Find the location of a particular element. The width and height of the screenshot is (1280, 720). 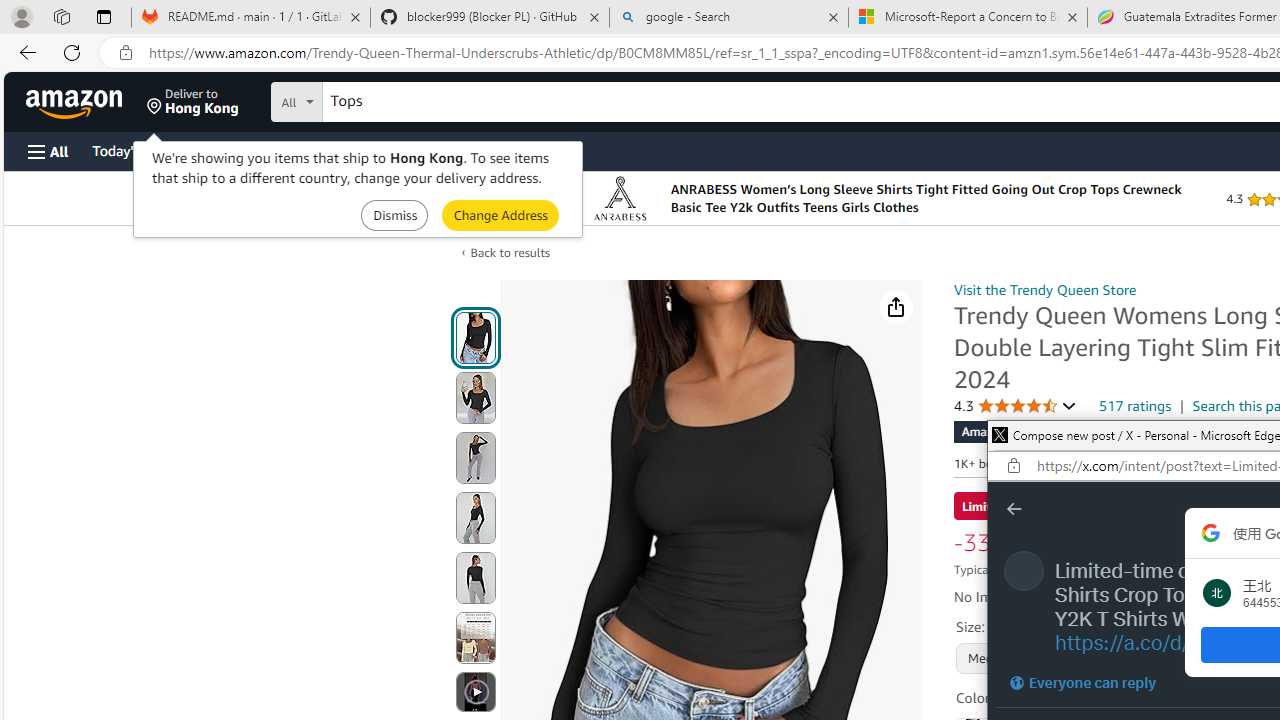

4.3 4.3 out of 5 stars is located at coordinates (1015, 406).